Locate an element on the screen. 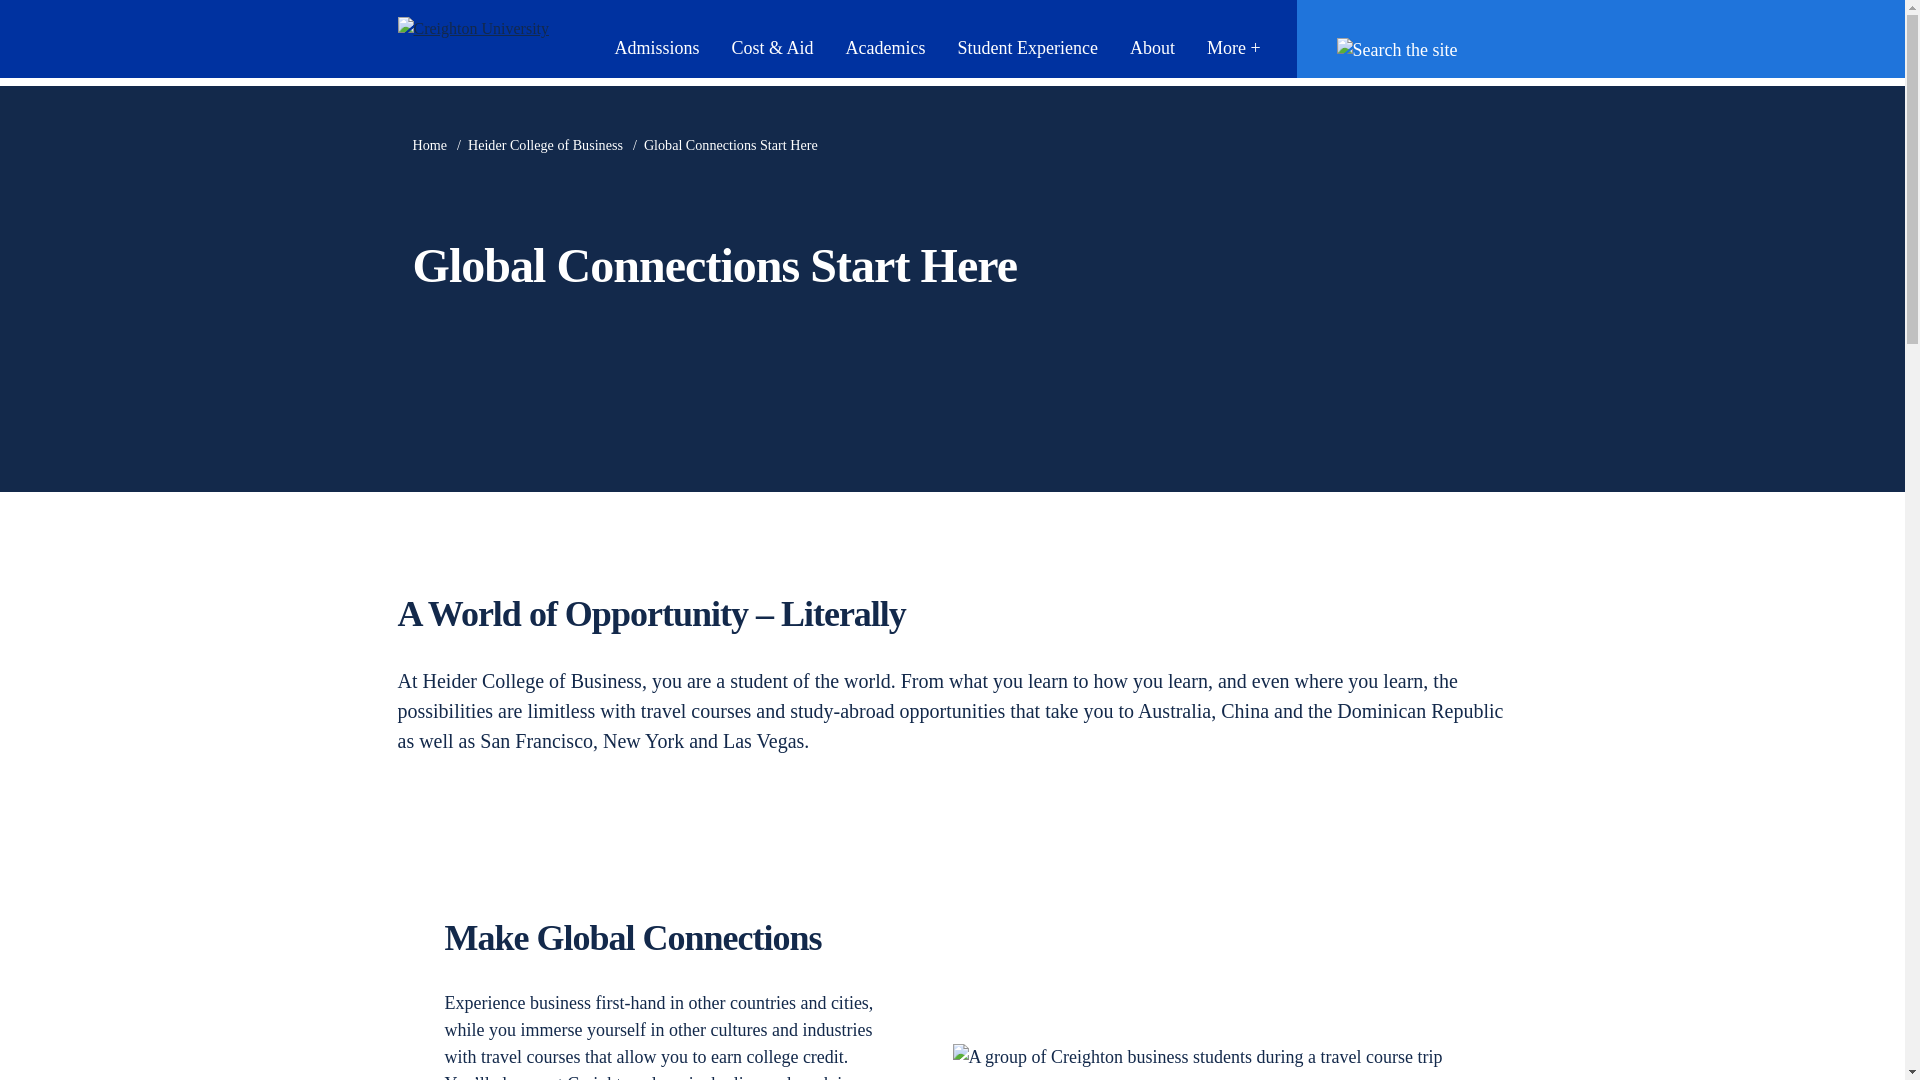  About is located at coordinates (1152, 48).